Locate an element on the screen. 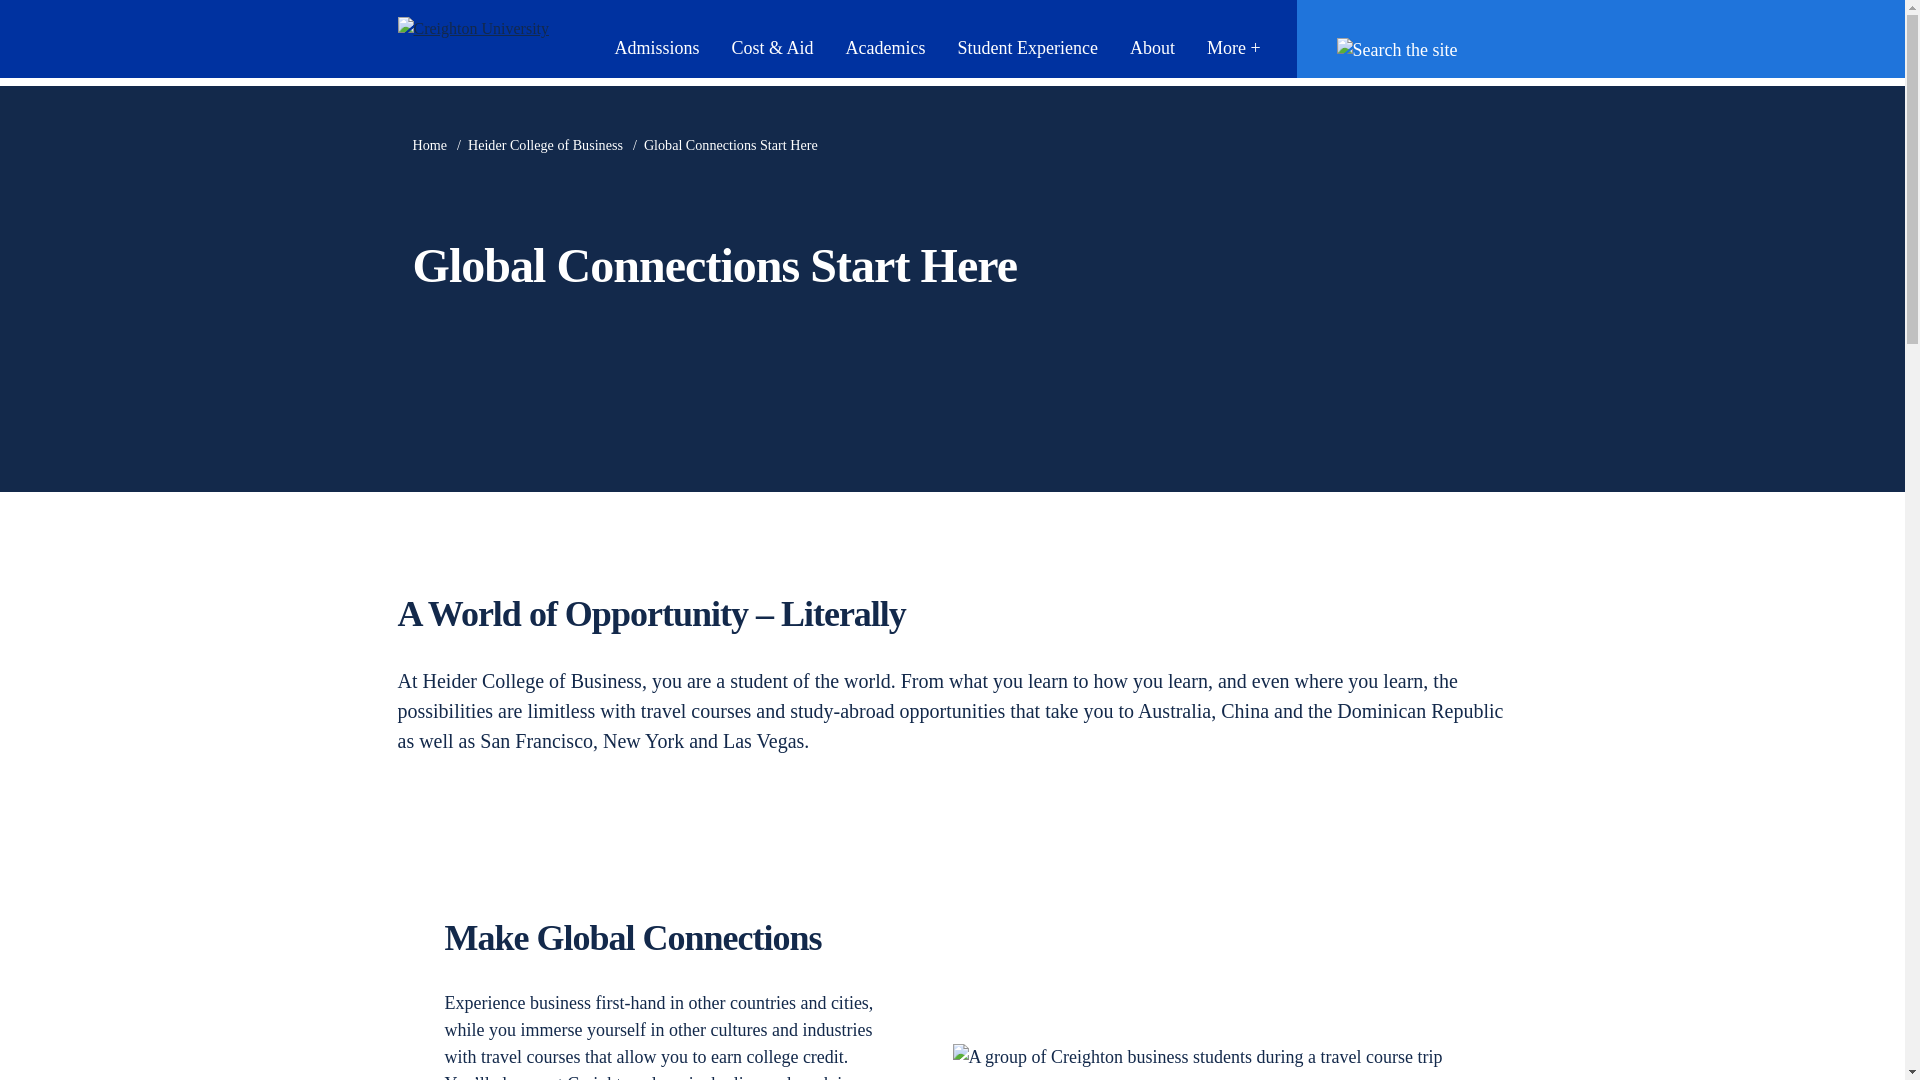  About is located at coordinates (1152, 48).